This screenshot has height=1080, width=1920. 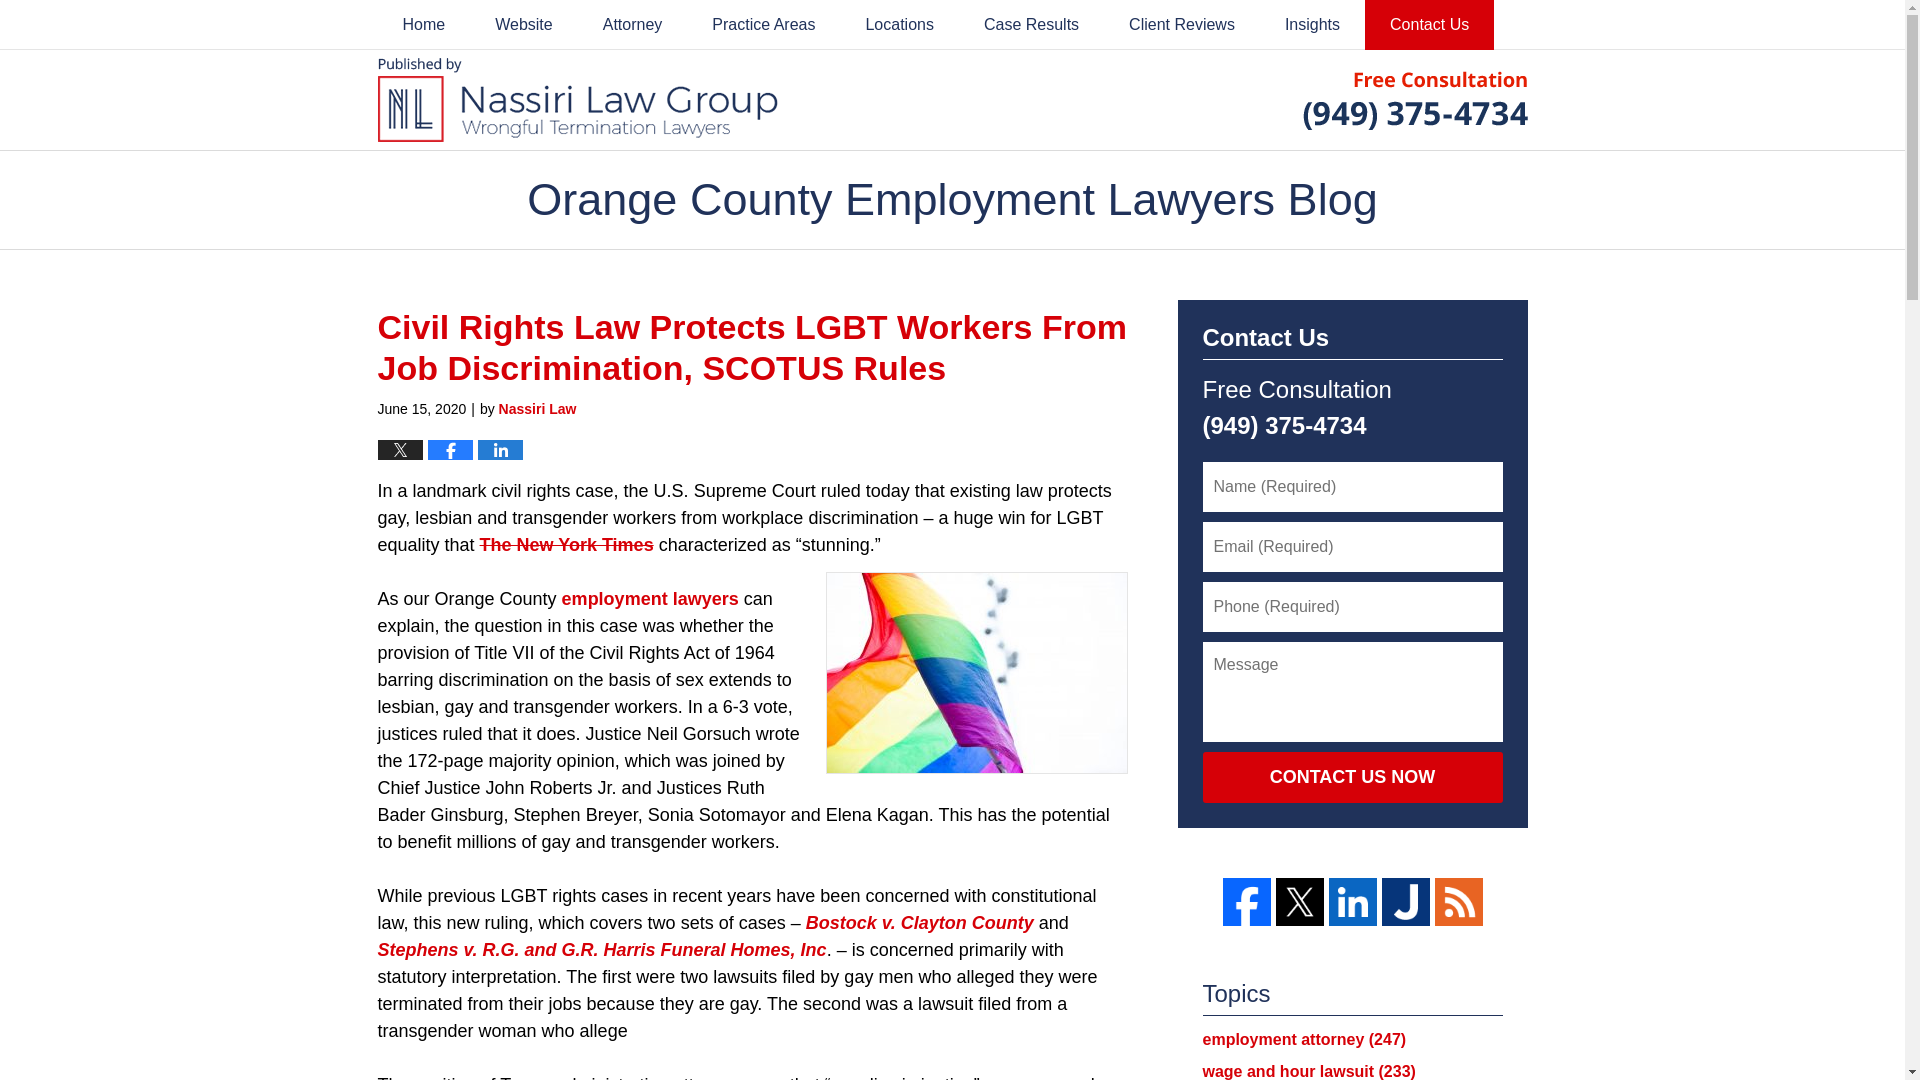 I want to click on Locations, so click(x=899, y=24).